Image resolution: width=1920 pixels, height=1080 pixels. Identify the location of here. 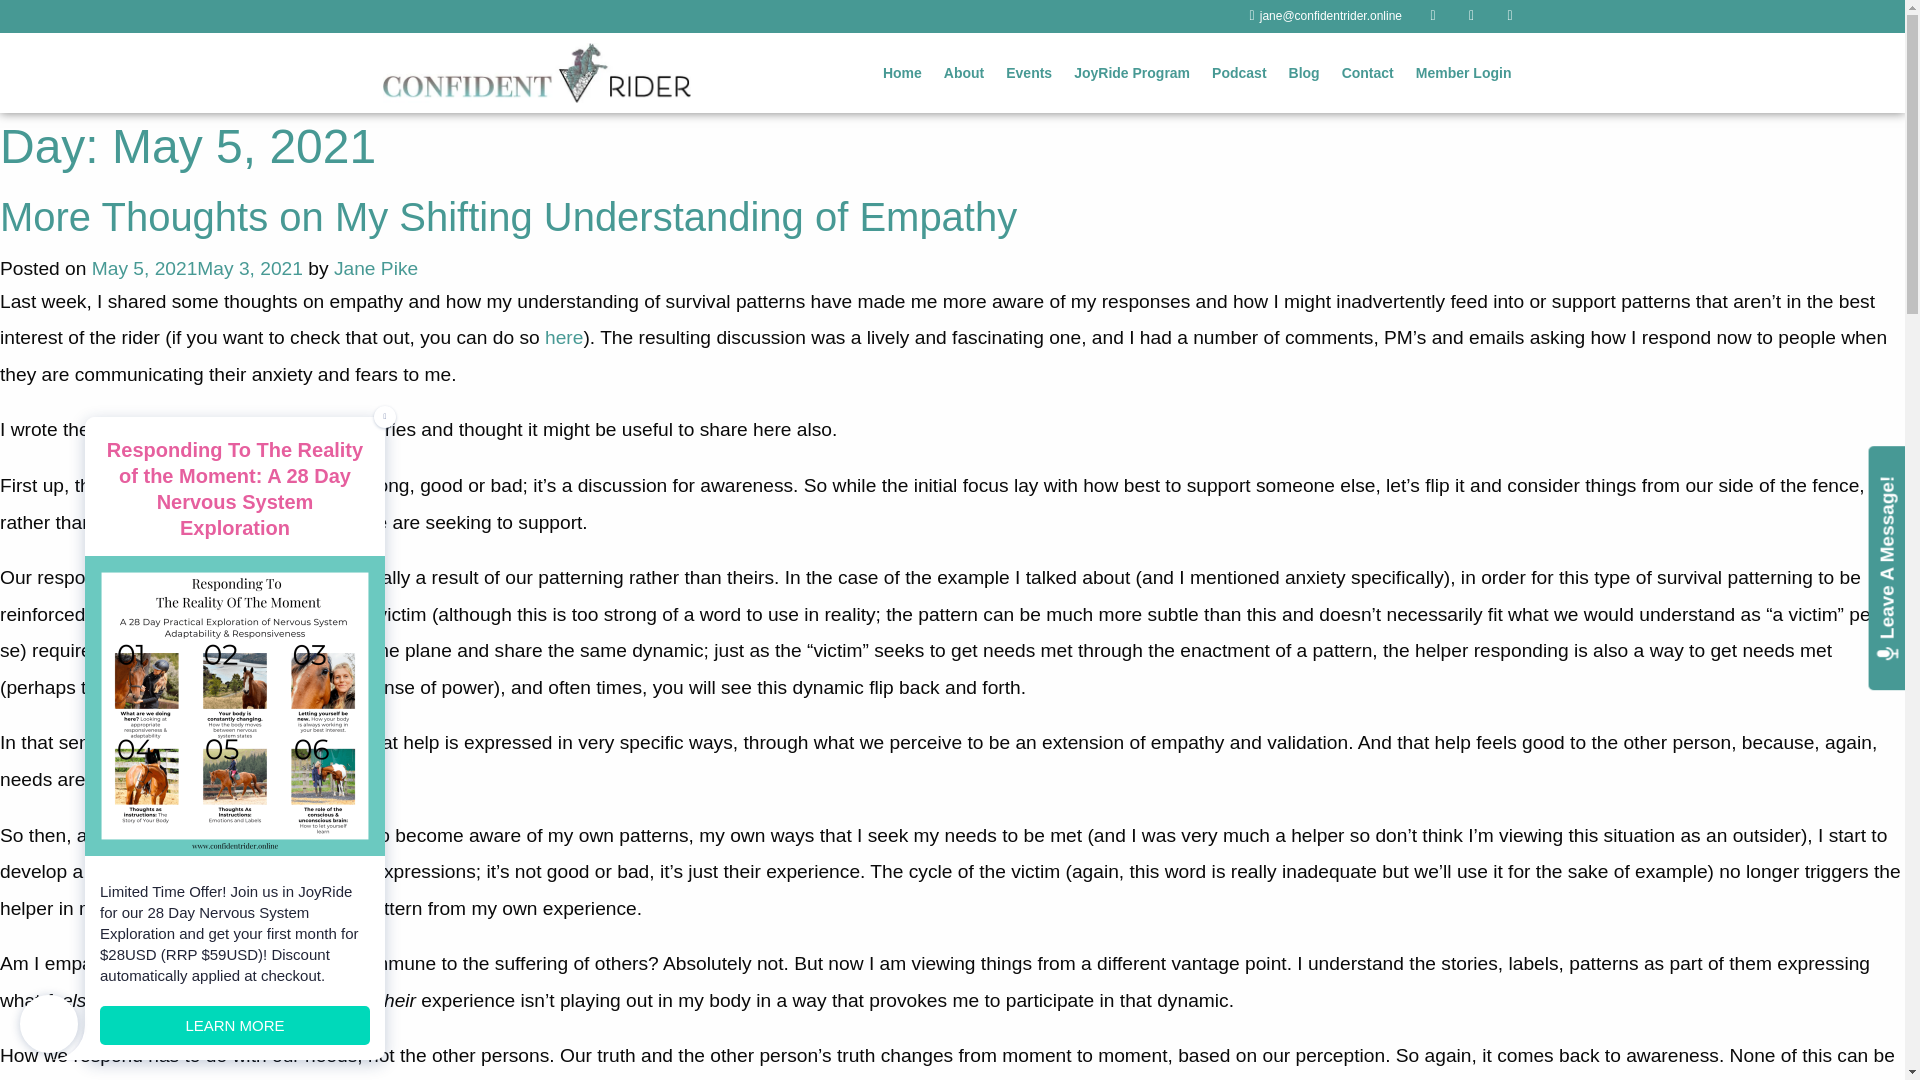
(564, 337).